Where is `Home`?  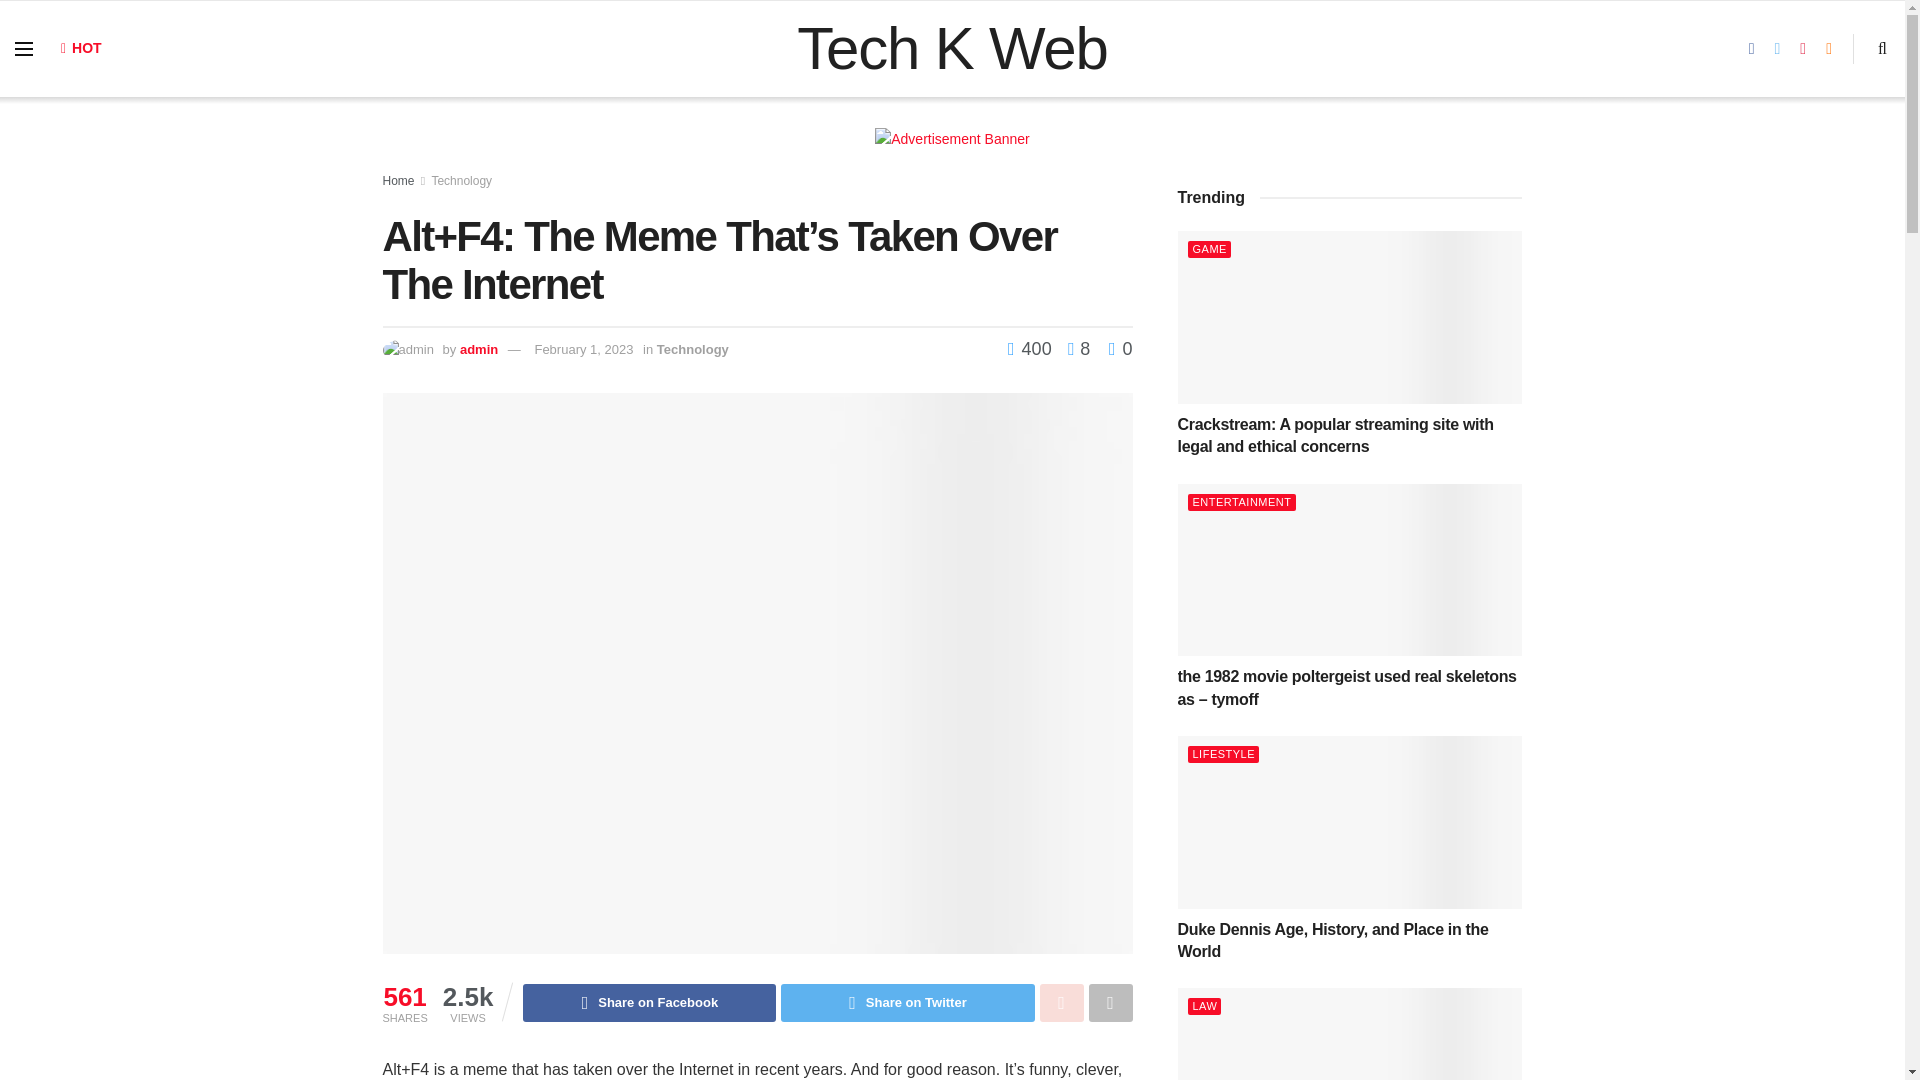 Home is located at coordinates (398, 180).